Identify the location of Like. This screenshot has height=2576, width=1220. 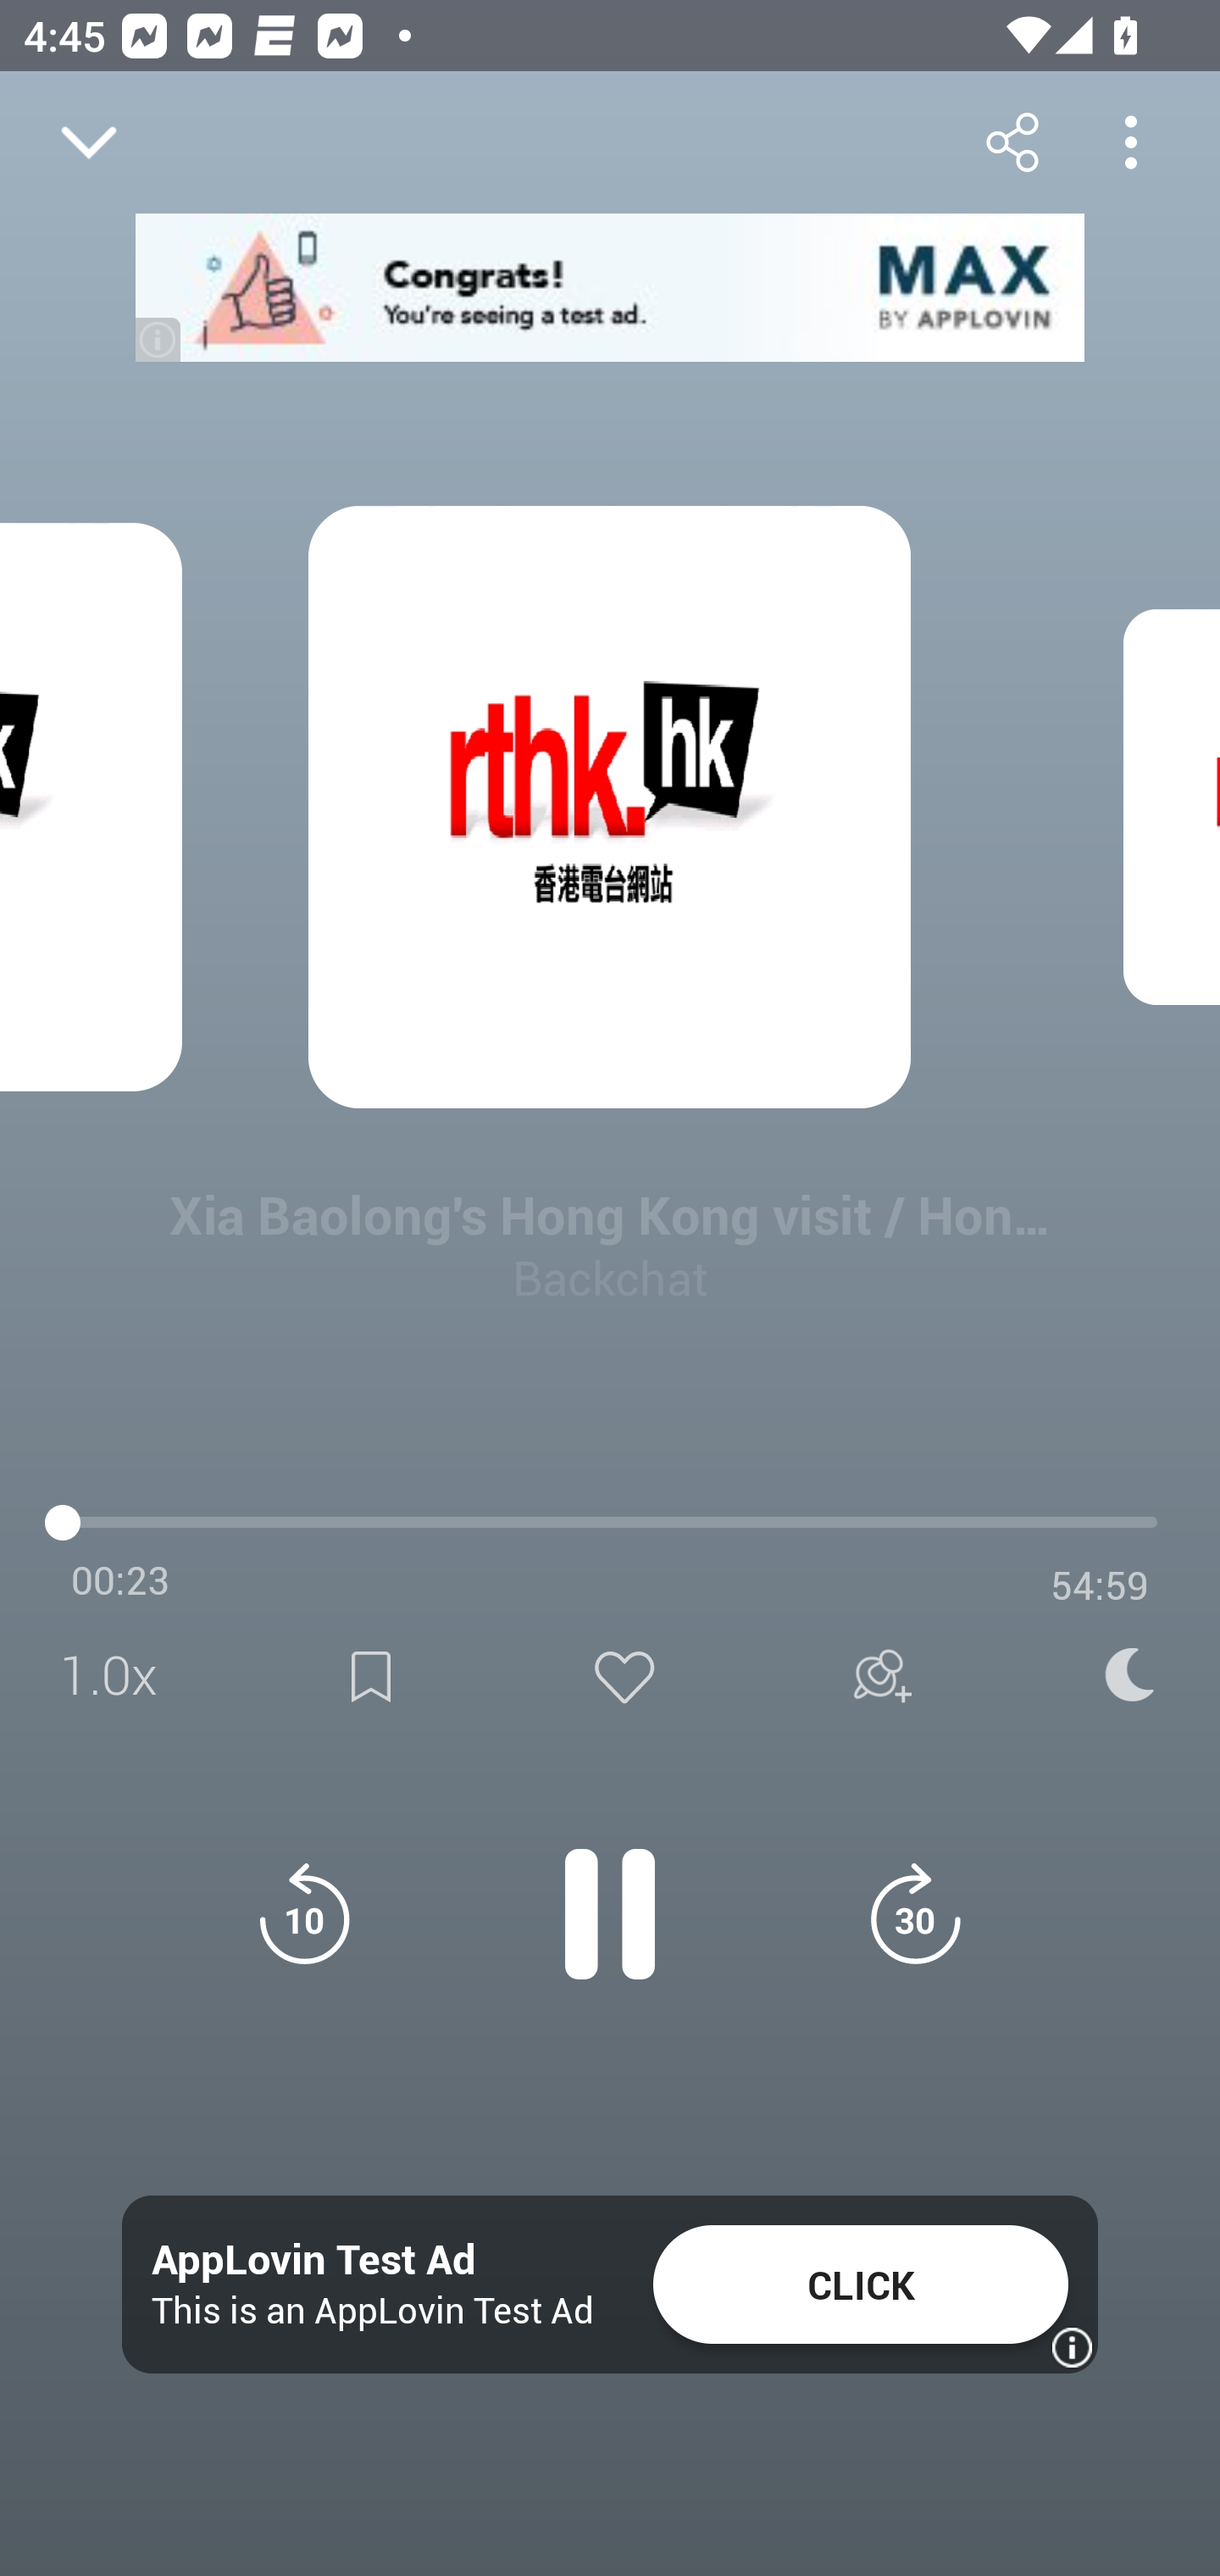
(624, 1676).